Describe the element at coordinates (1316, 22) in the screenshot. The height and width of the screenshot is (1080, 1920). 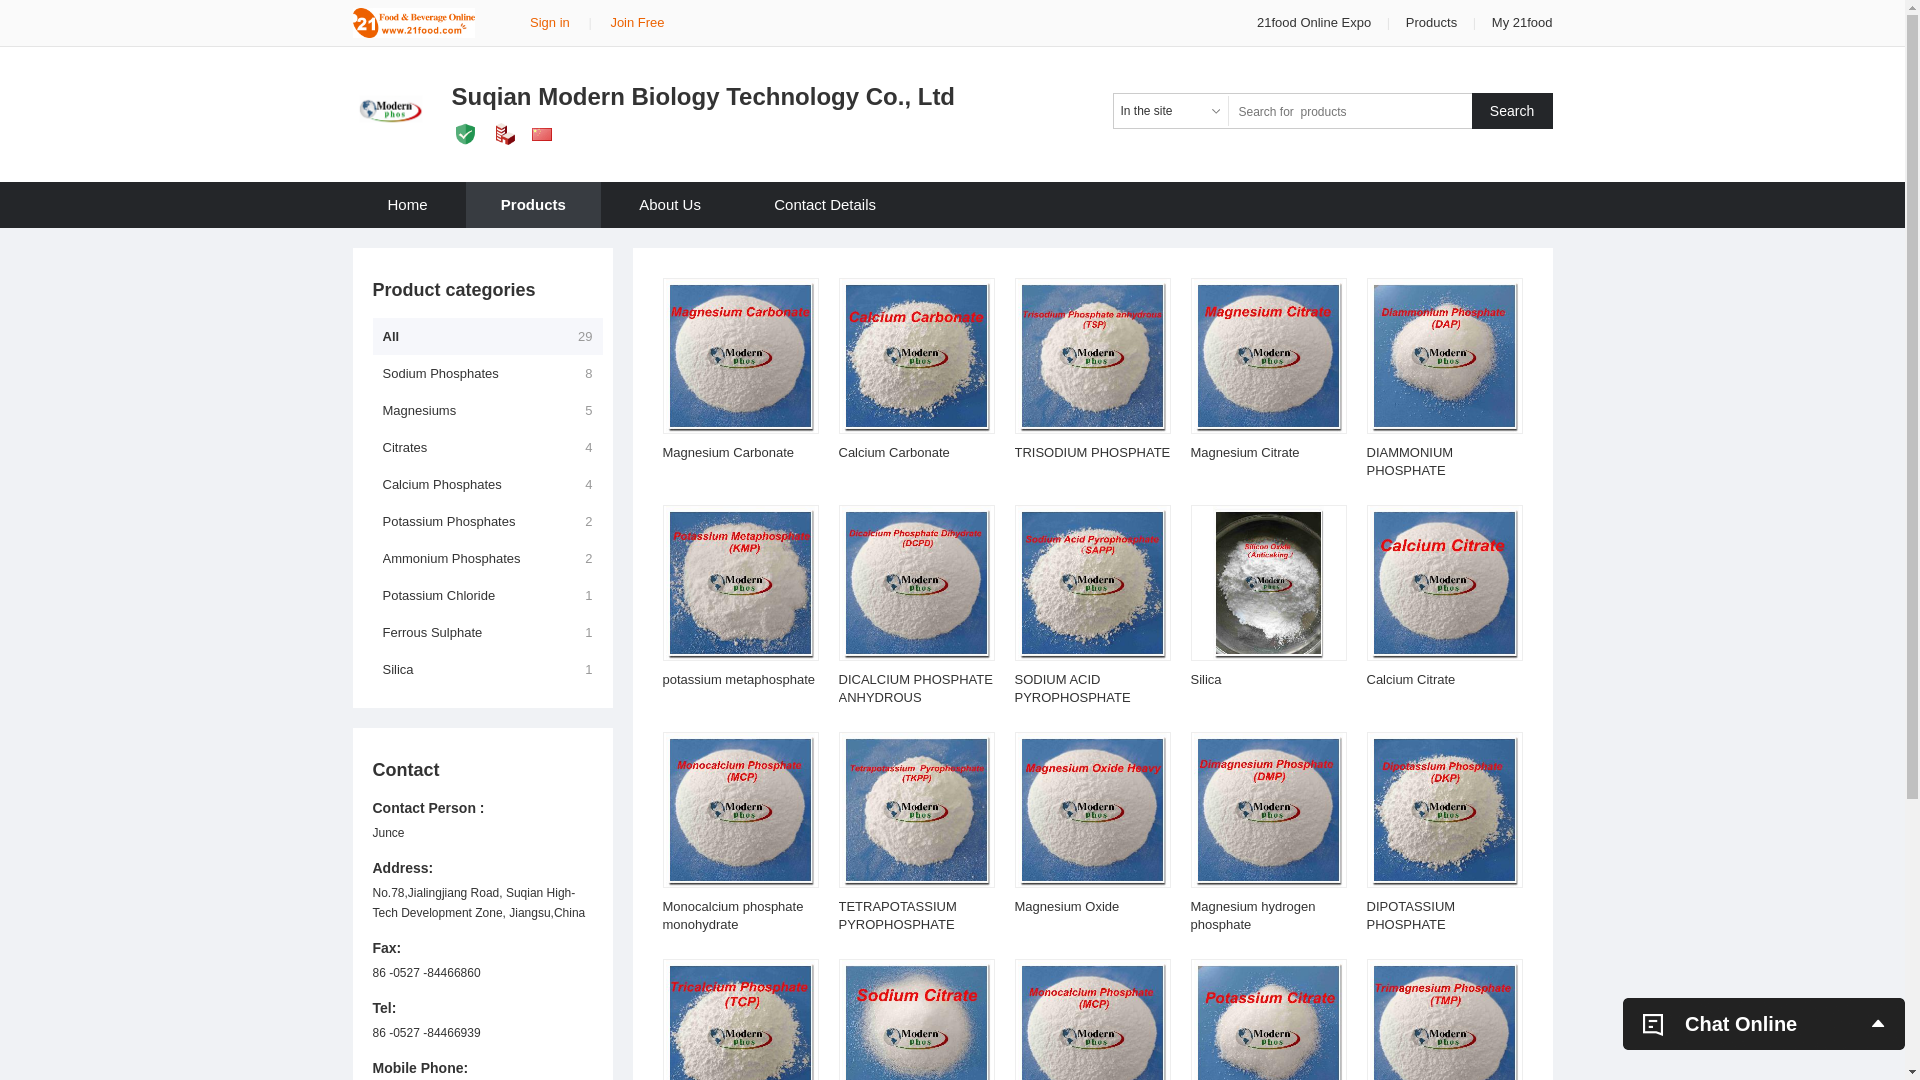
I see `21food Online Expo` at that location.